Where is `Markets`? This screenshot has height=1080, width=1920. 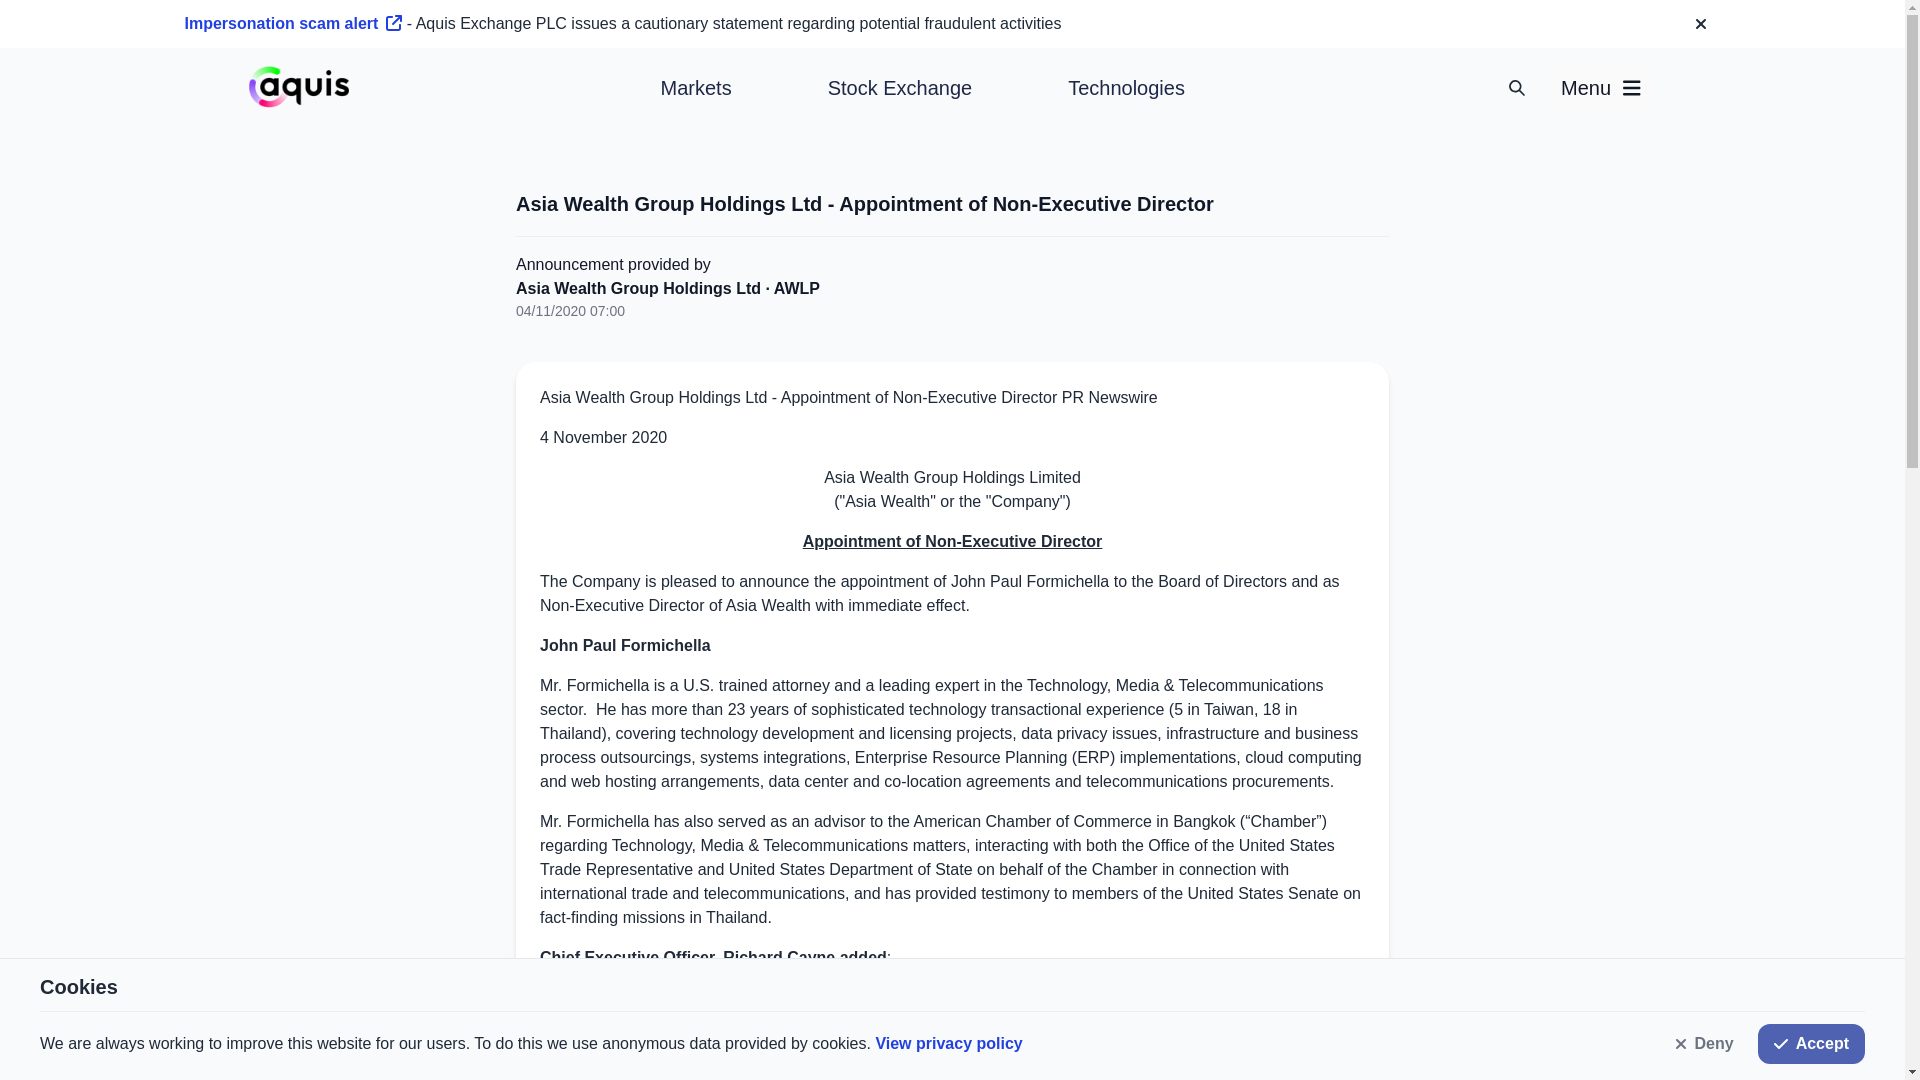 Markets is located at coordinates (696, 88).